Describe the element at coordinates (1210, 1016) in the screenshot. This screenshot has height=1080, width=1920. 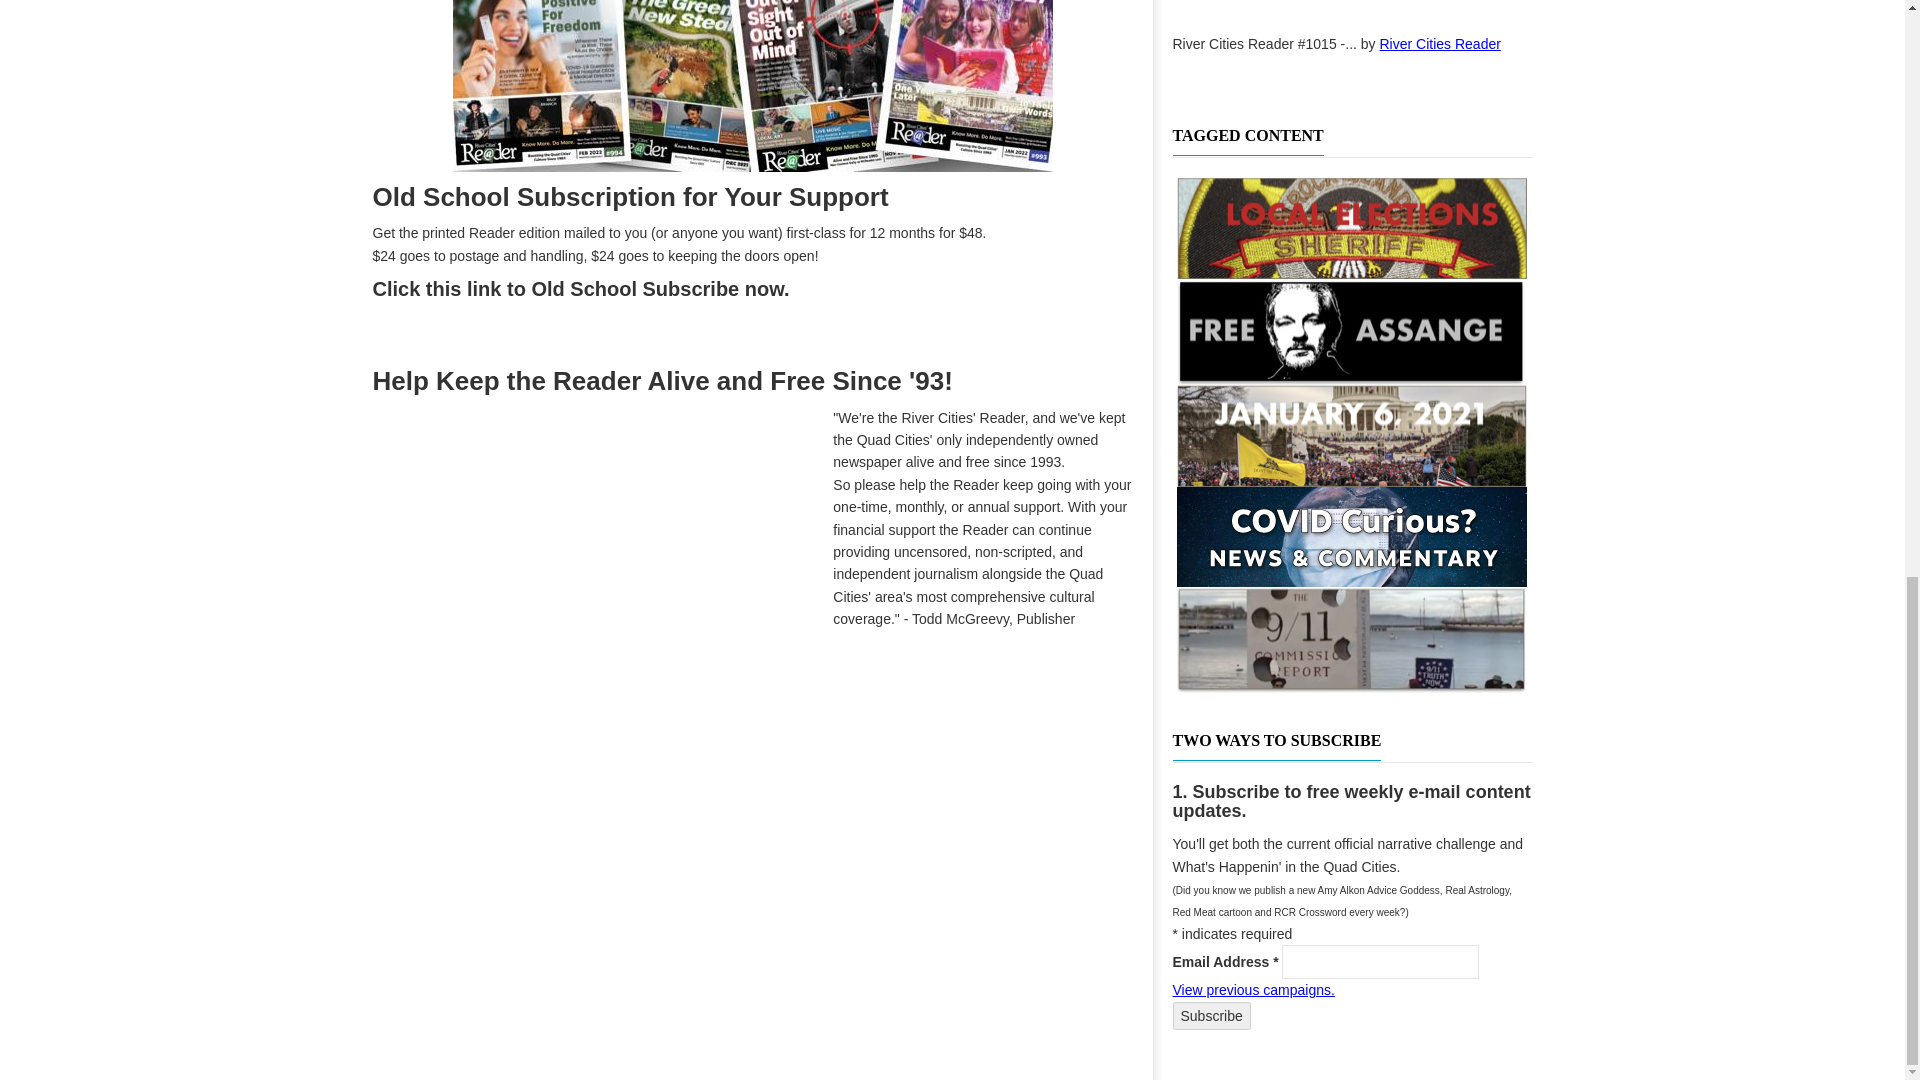
I see `Subscribe` at that location.